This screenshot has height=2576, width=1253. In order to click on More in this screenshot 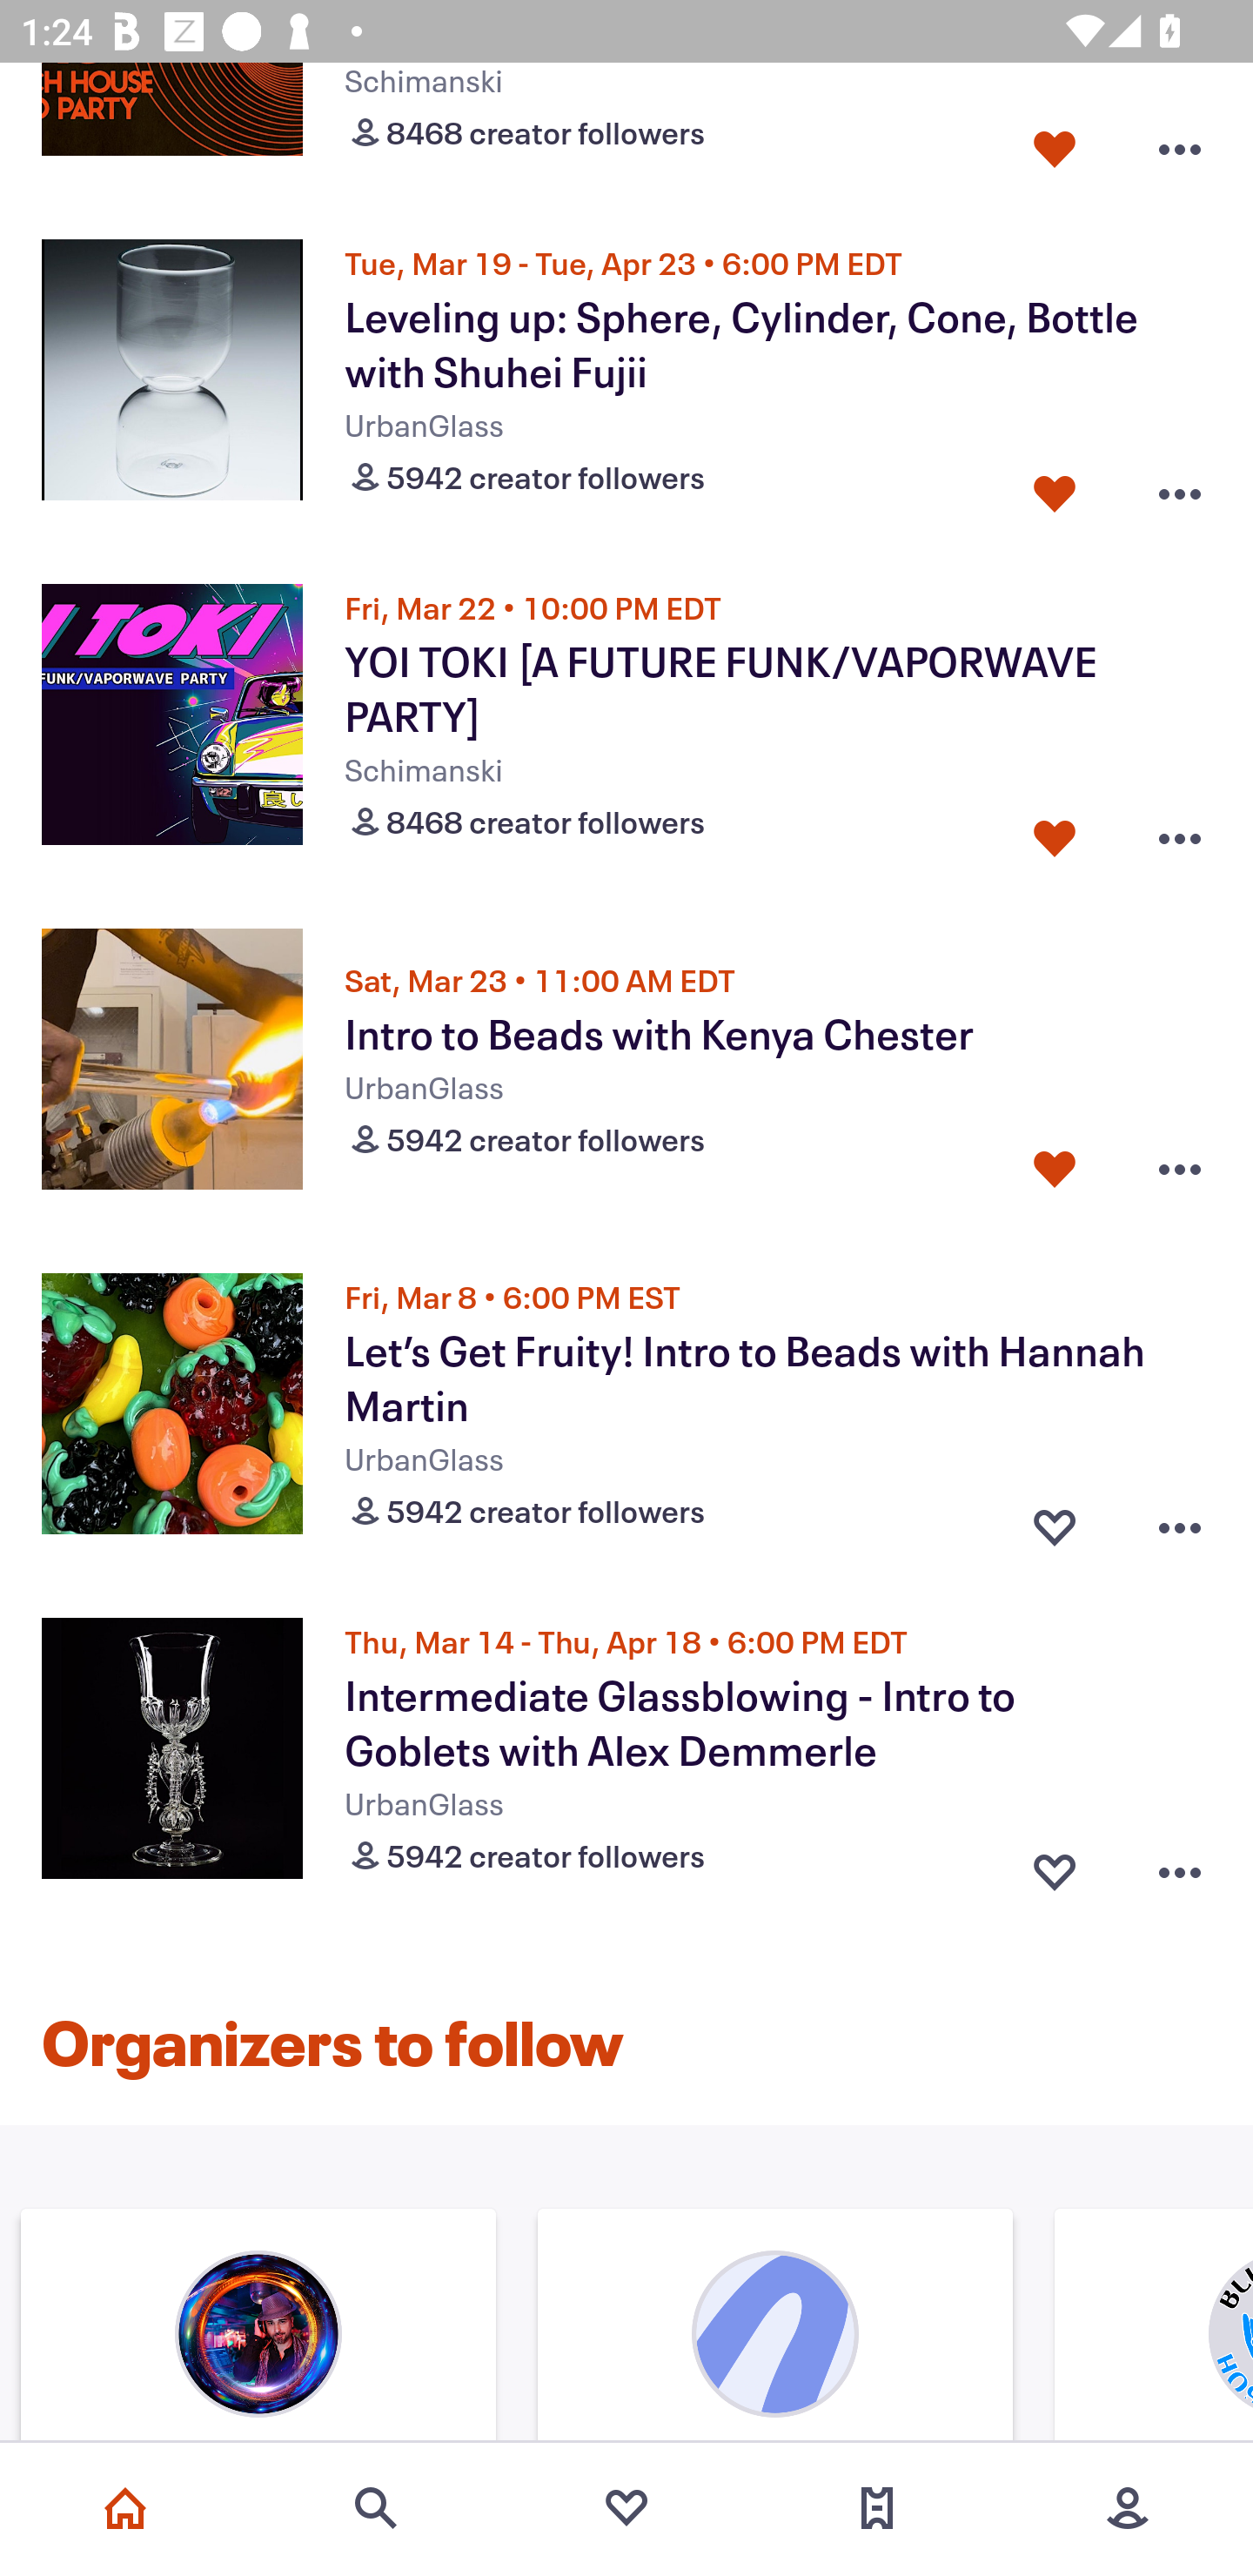, I will do `click(1128, 2508)`.